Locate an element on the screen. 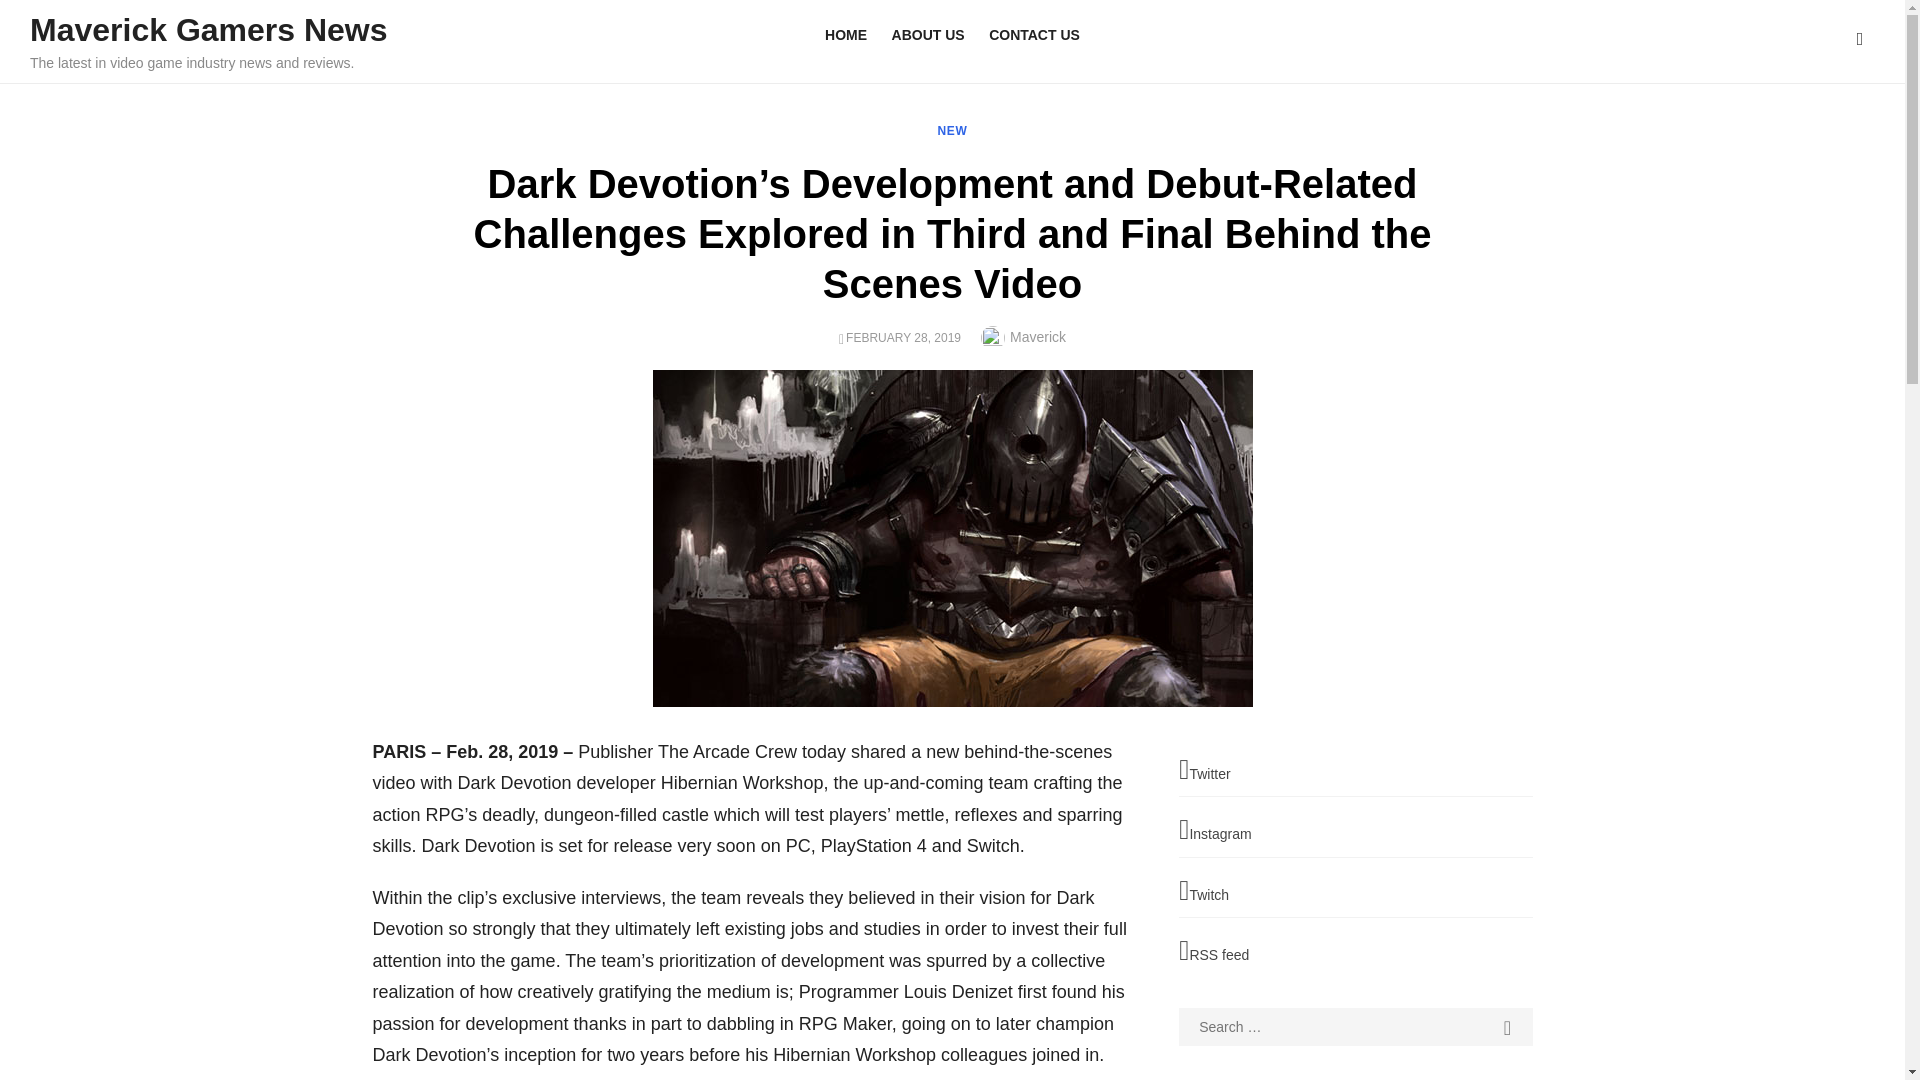  FEBRUARY 28, 2019 is located at coordinates (904, 337).